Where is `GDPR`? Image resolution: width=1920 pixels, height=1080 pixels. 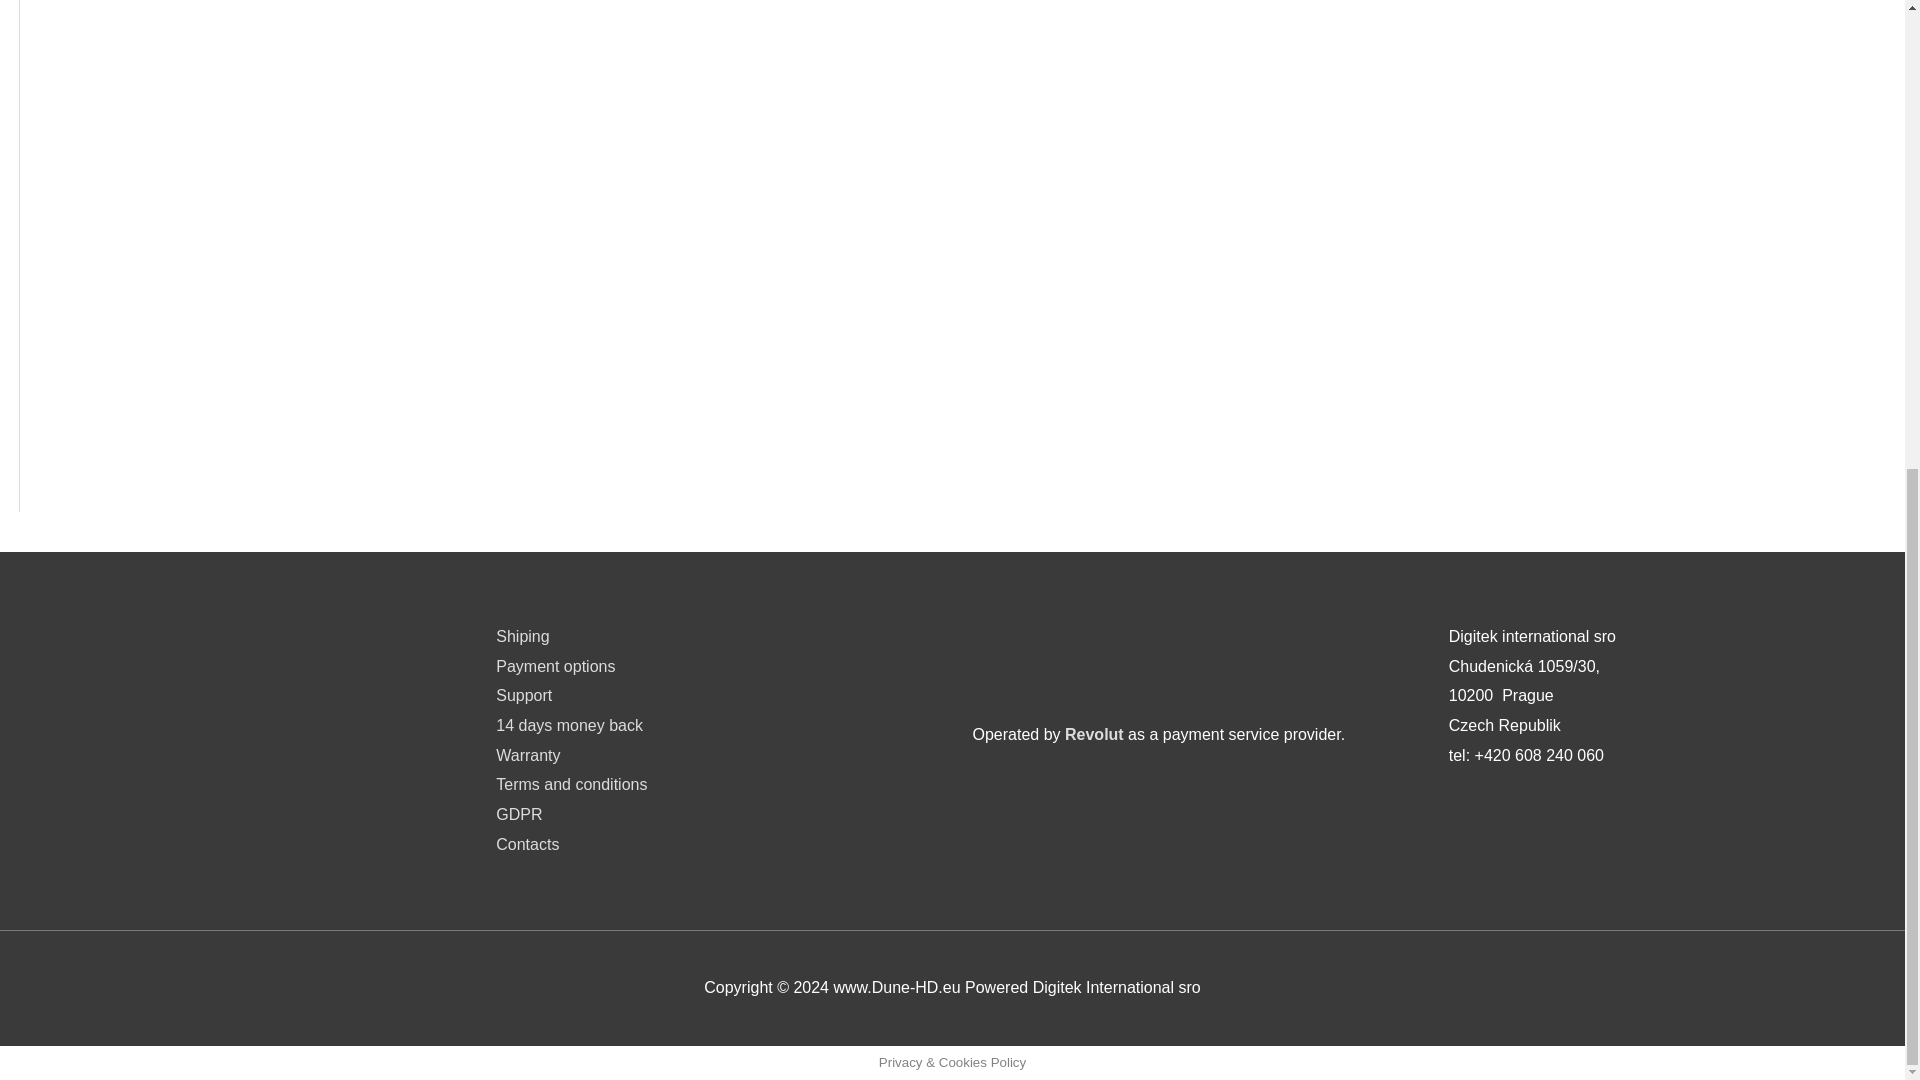 GDPR is located at coordinates (518, 814).